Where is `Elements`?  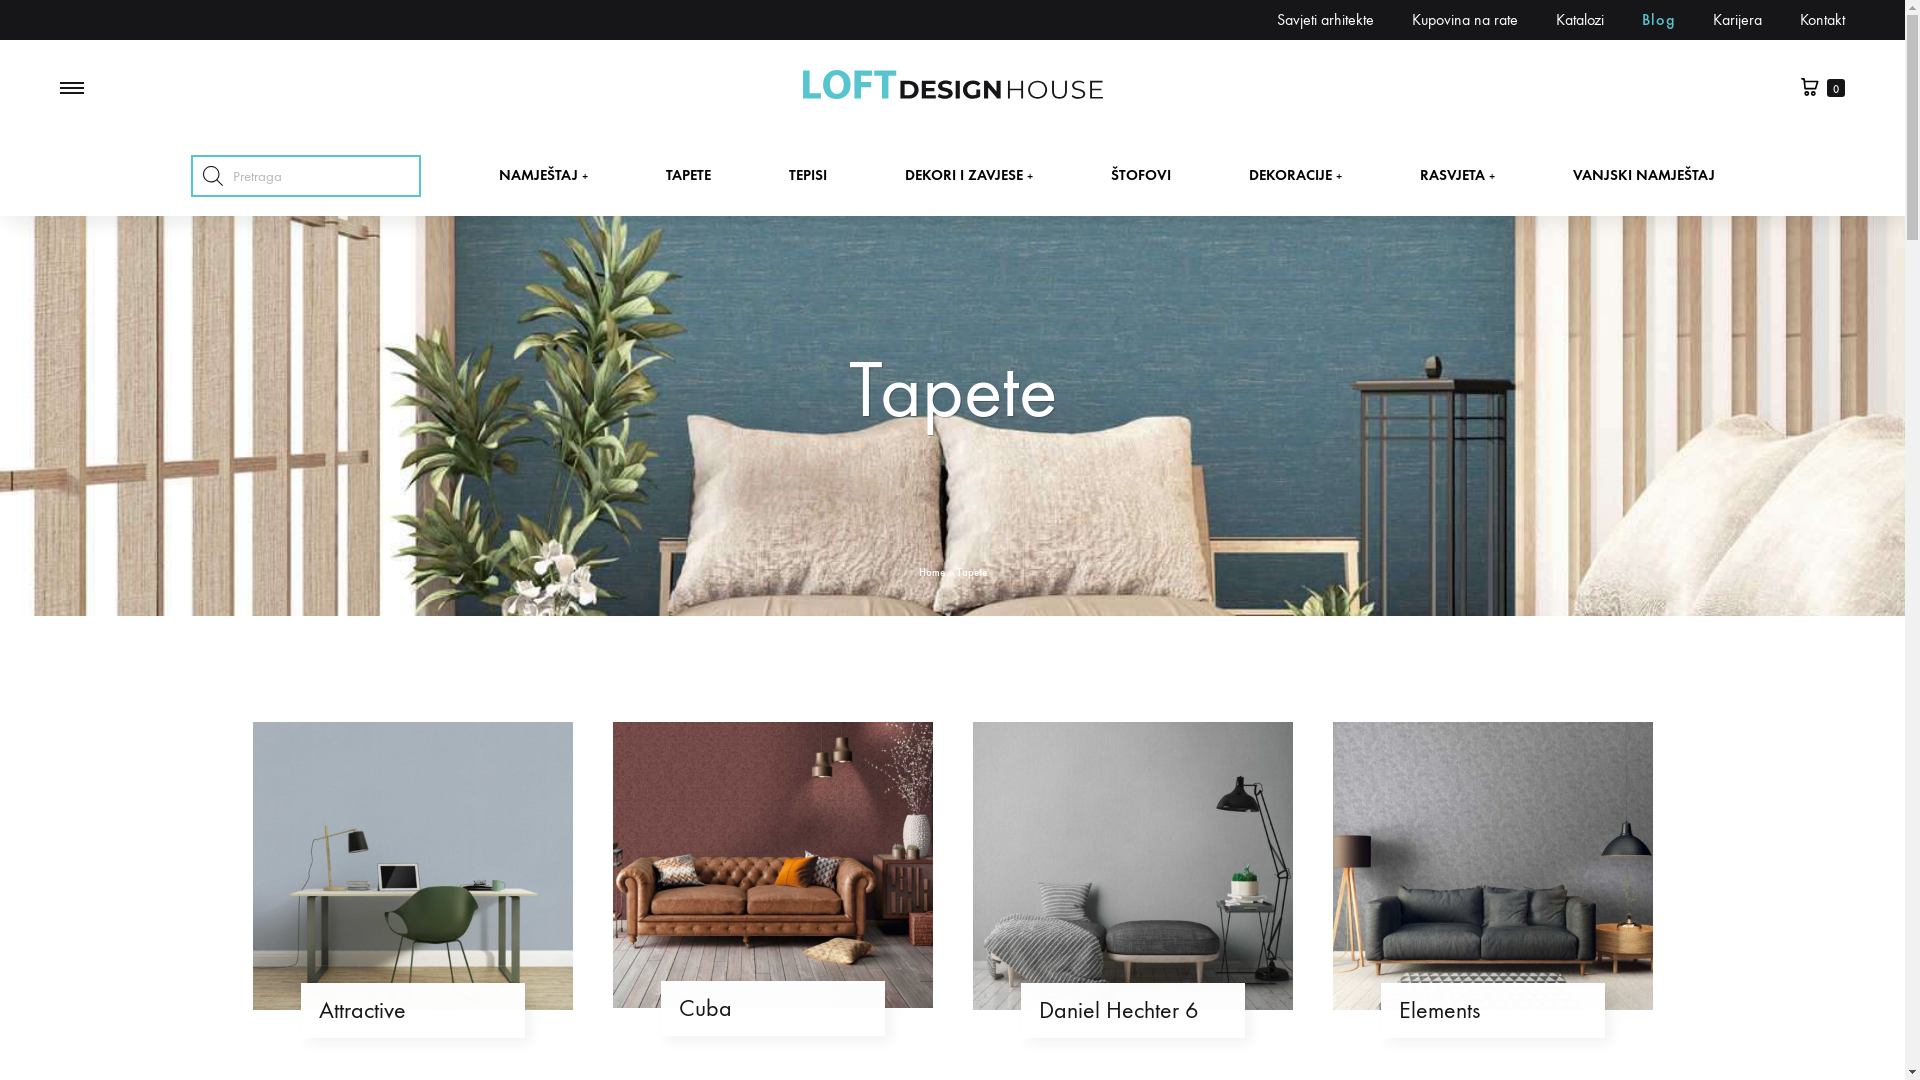
Elements is located at coordinates (1492, 1010).